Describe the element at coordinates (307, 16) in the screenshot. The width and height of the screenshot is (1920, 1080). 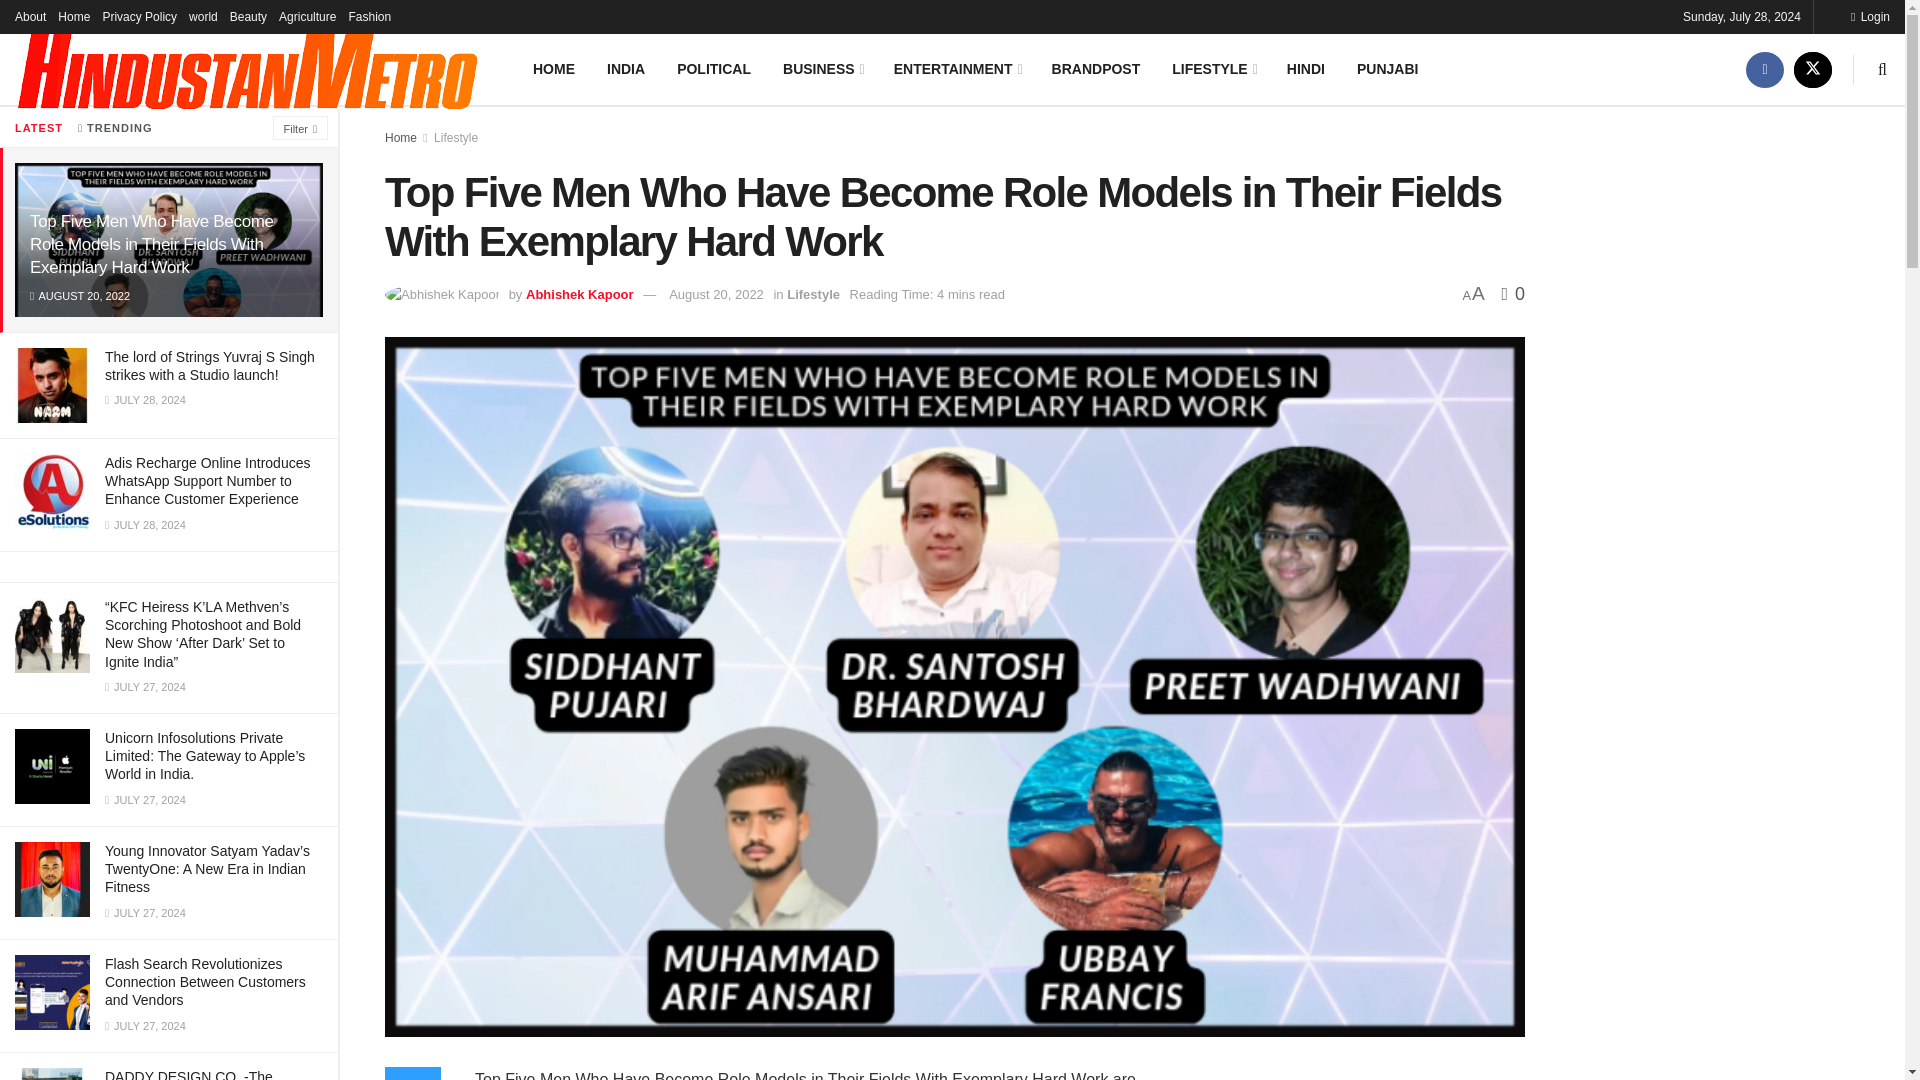
I see `Agriculture` at that location.